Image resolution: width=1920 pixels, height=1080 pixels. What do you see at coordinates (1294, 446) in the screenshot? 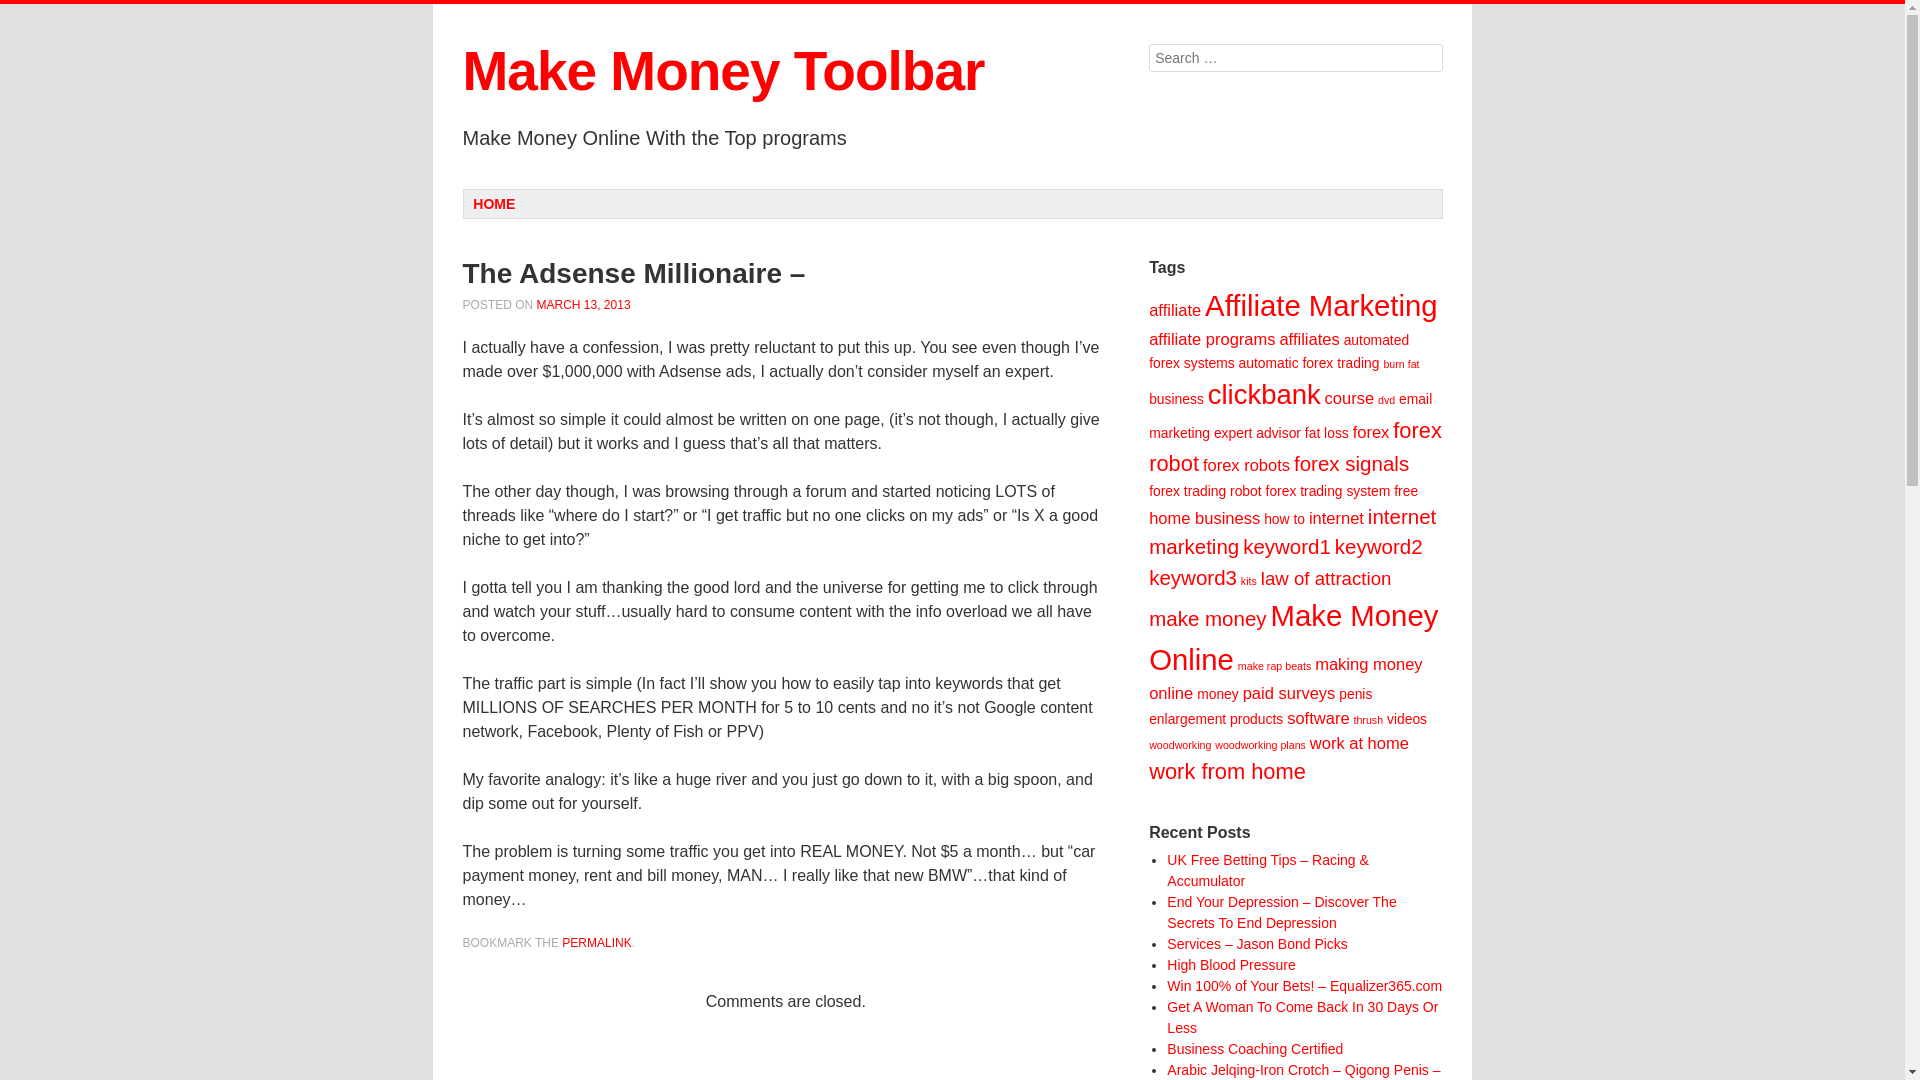
I see `forex robot` at bounding box center [1294, 446].